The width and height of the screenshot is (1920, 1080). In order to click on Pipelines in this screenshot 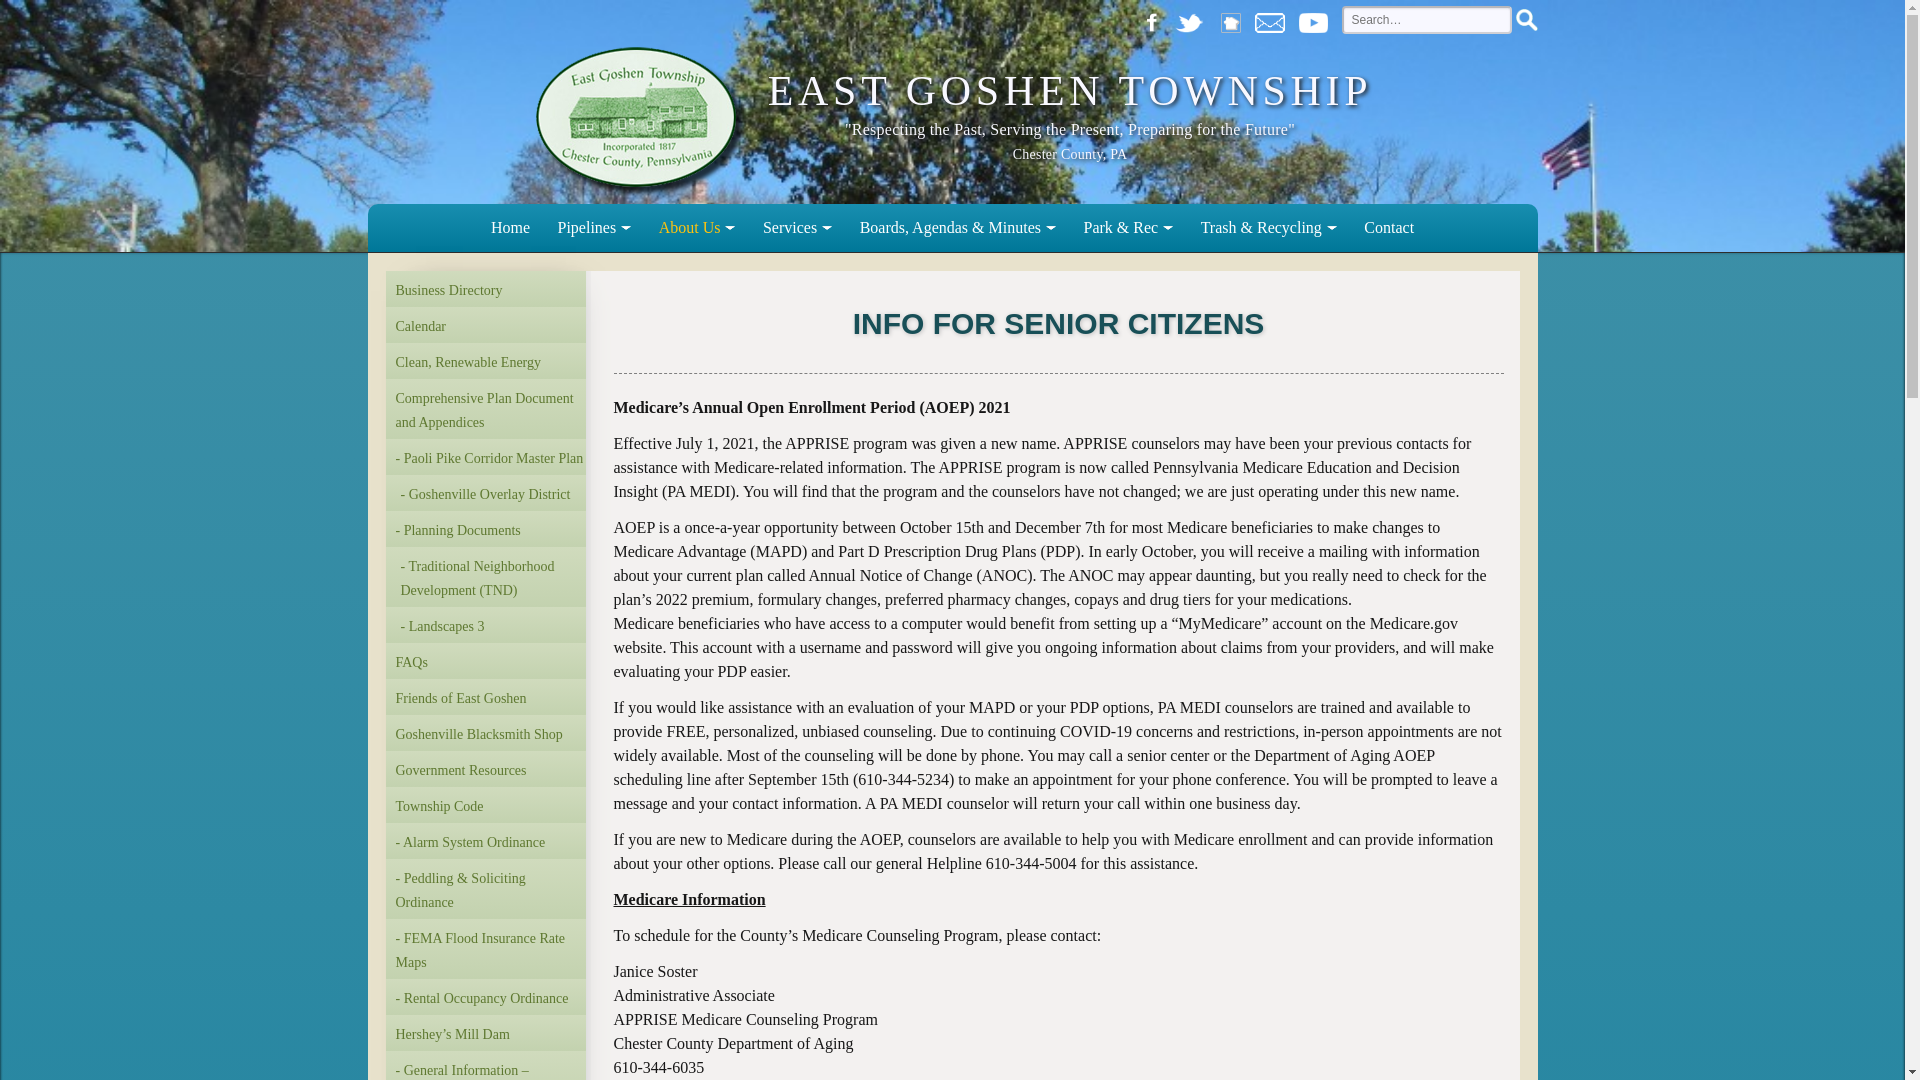, I will do `click(594, 228)`.